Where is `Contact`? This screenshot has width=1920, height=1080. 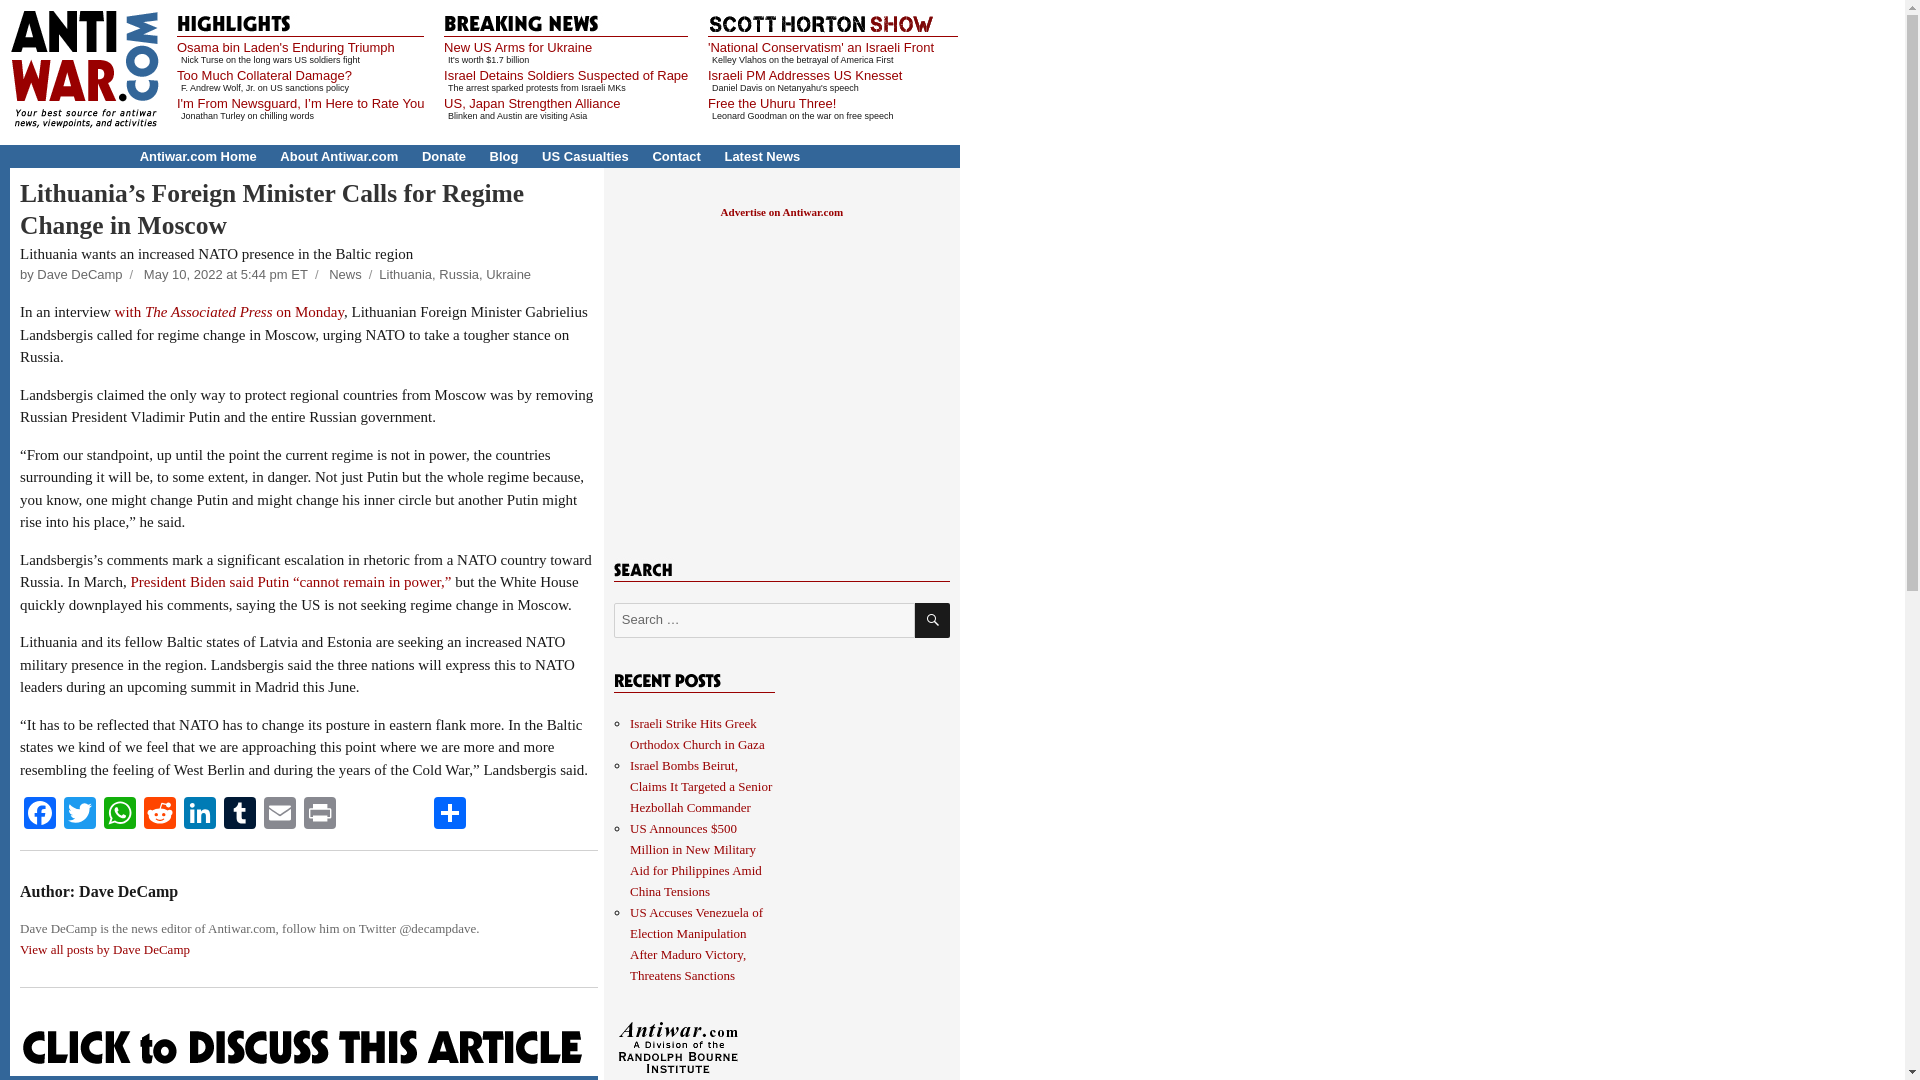
Contact is located at coordinates (676, 156).